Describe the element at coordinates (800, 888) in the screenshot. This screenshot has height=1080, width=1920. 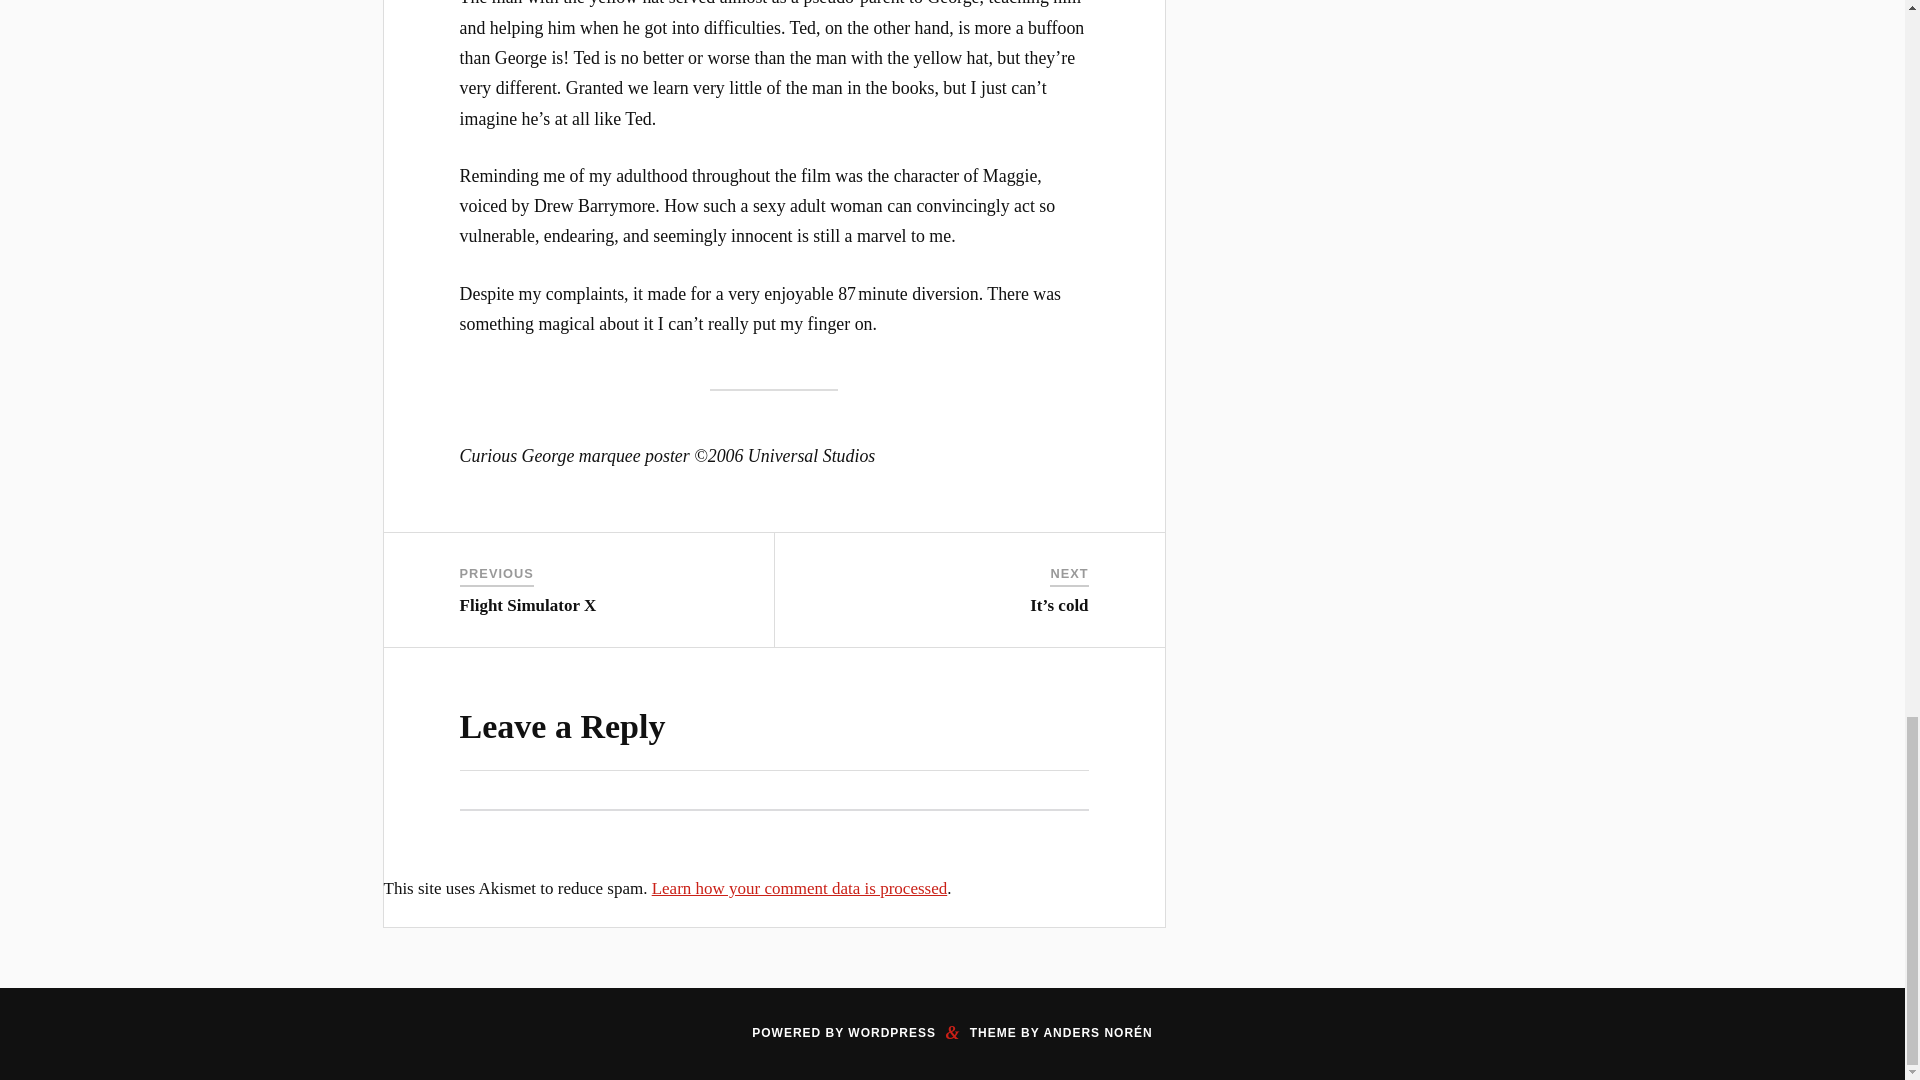
I see `Learn how your comment data is processed` at that location.